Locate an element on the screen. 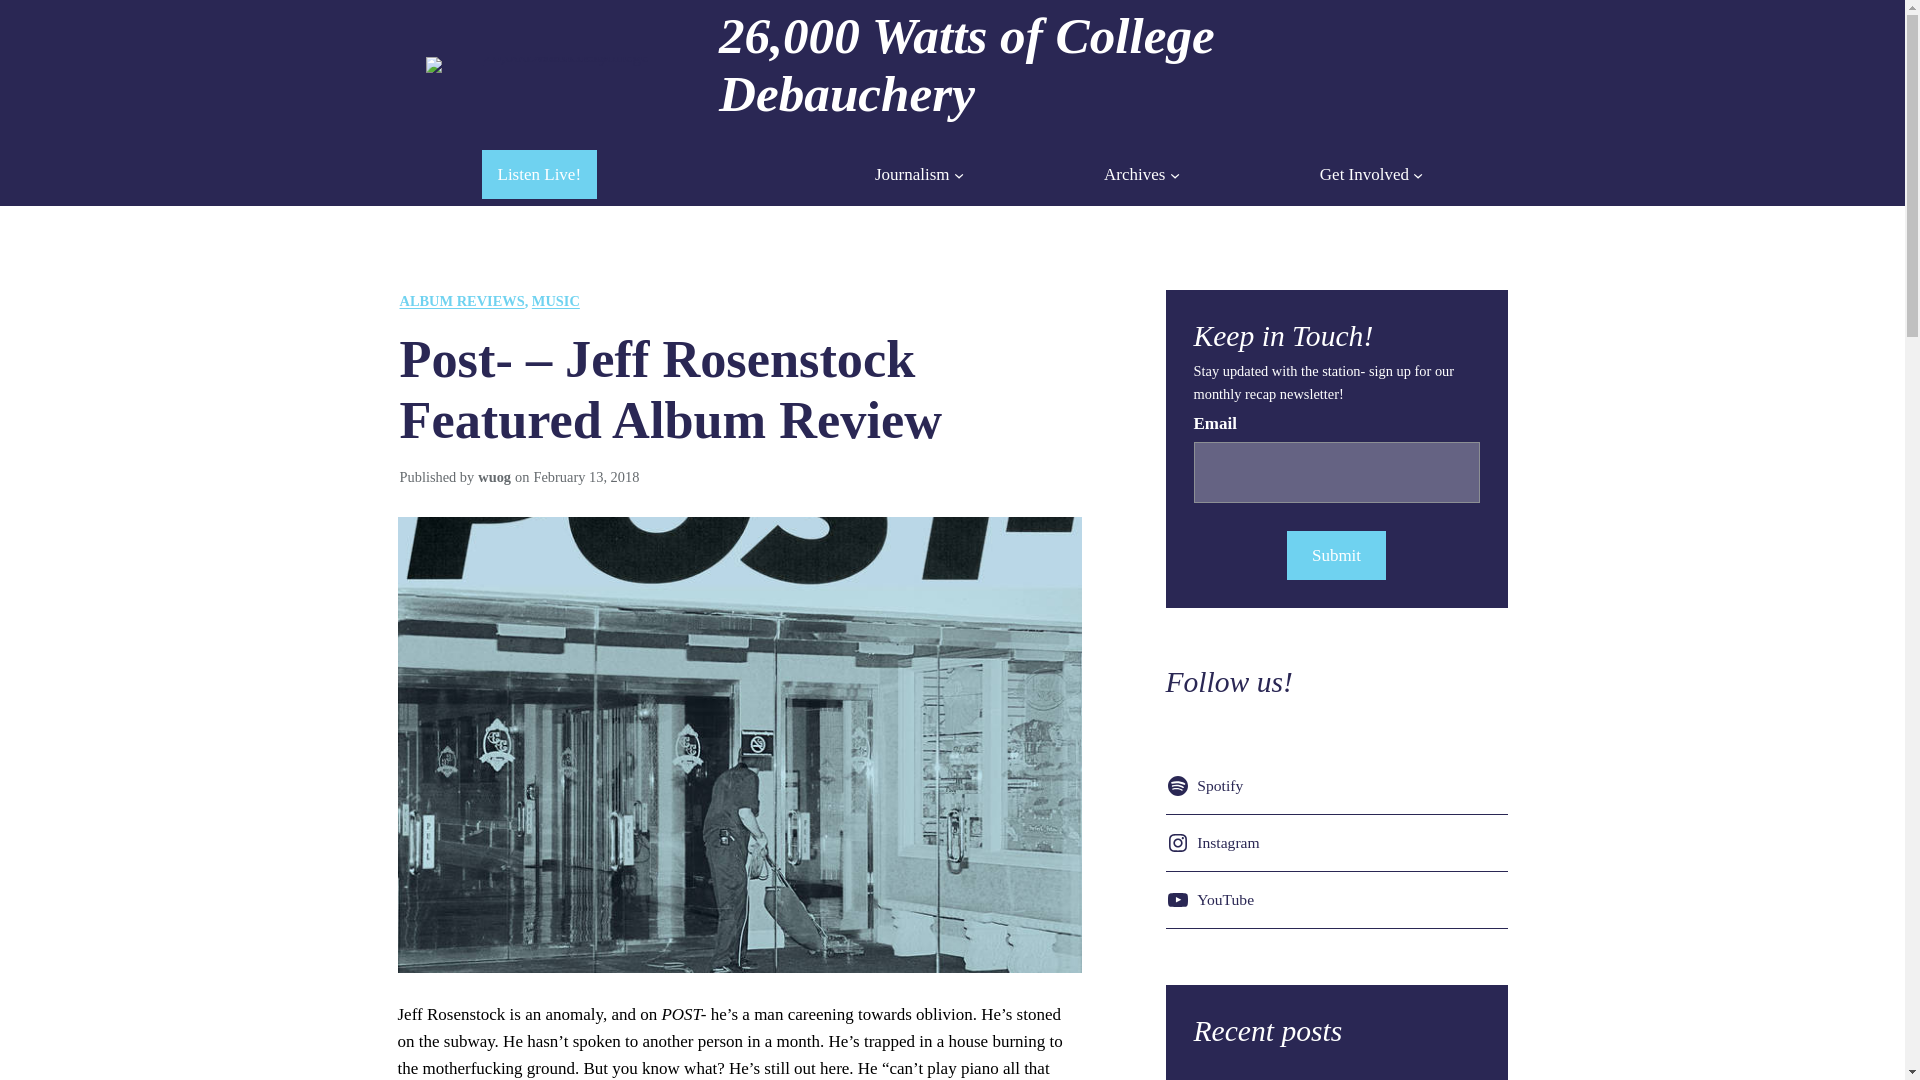  Listen Live! is located at coordinates (539, 174).